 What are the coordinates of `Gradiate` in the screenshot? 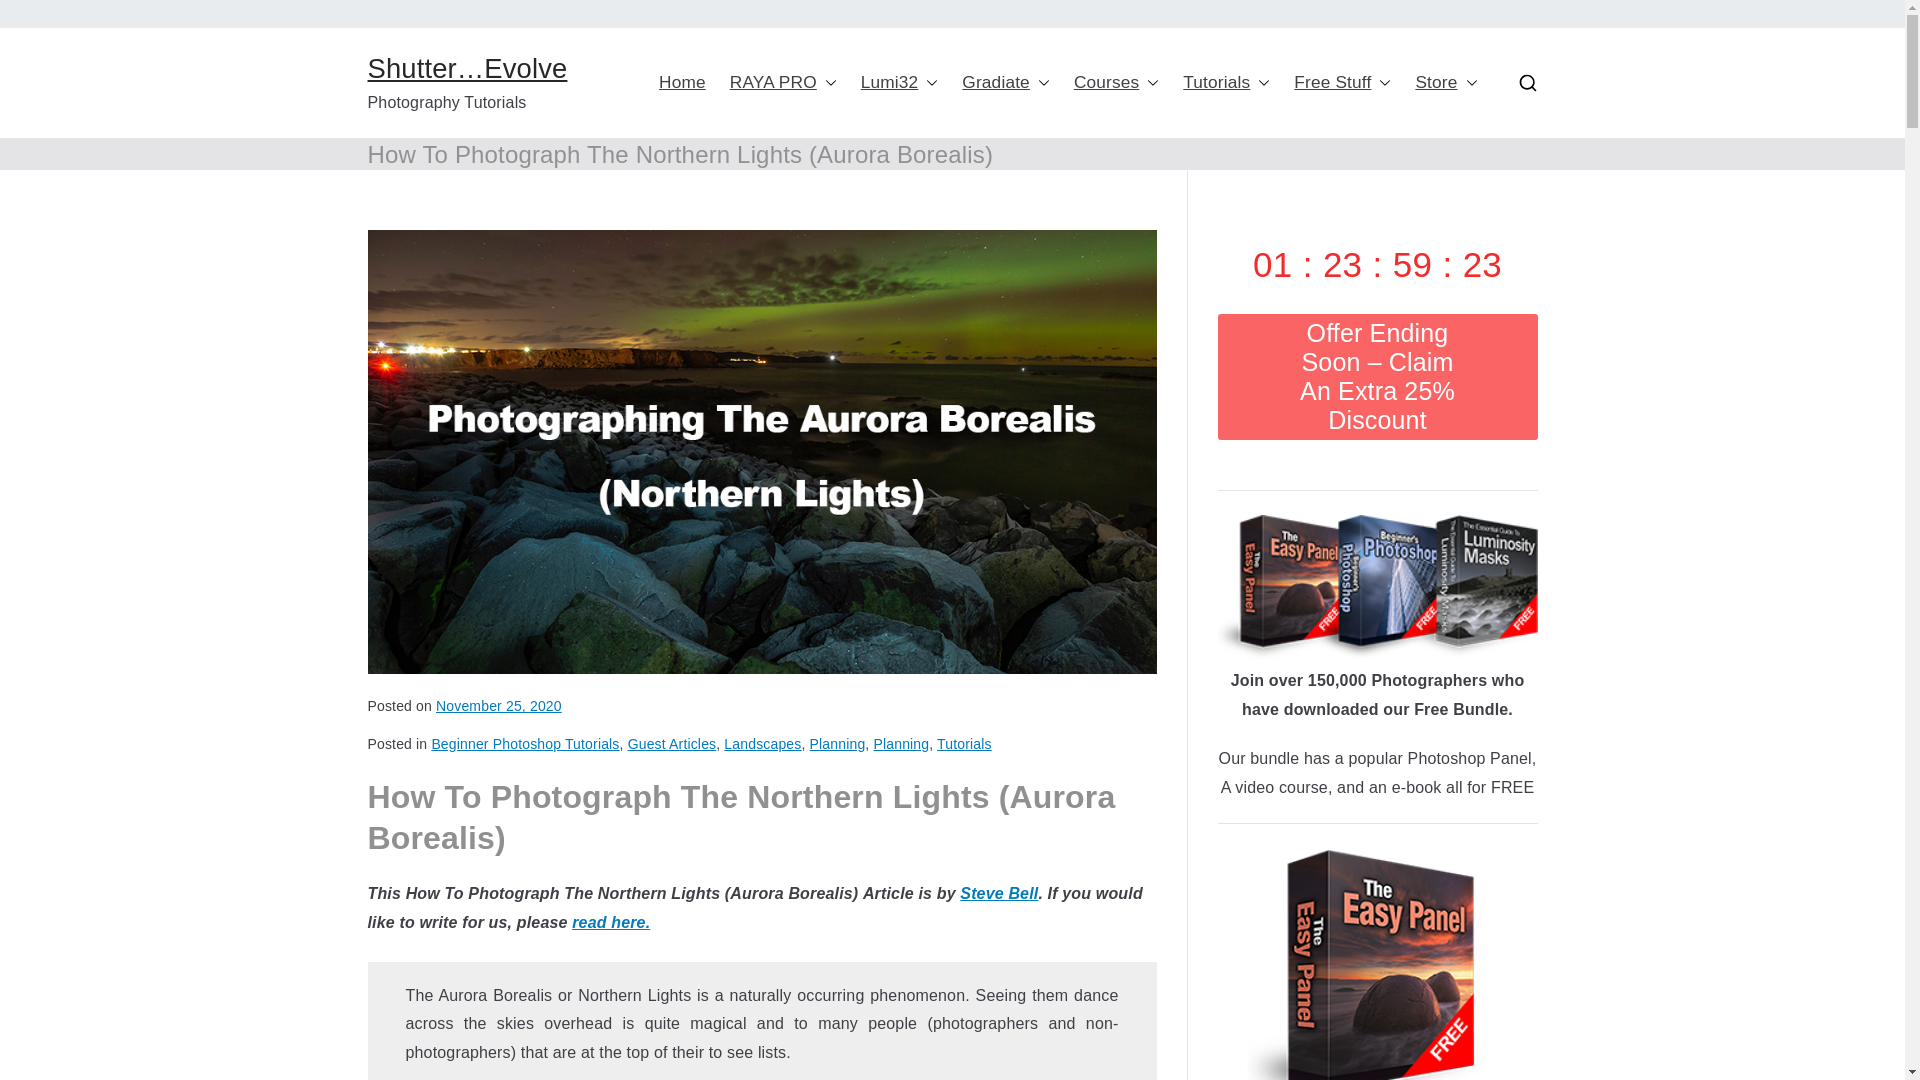 It's located at (1006, 82).